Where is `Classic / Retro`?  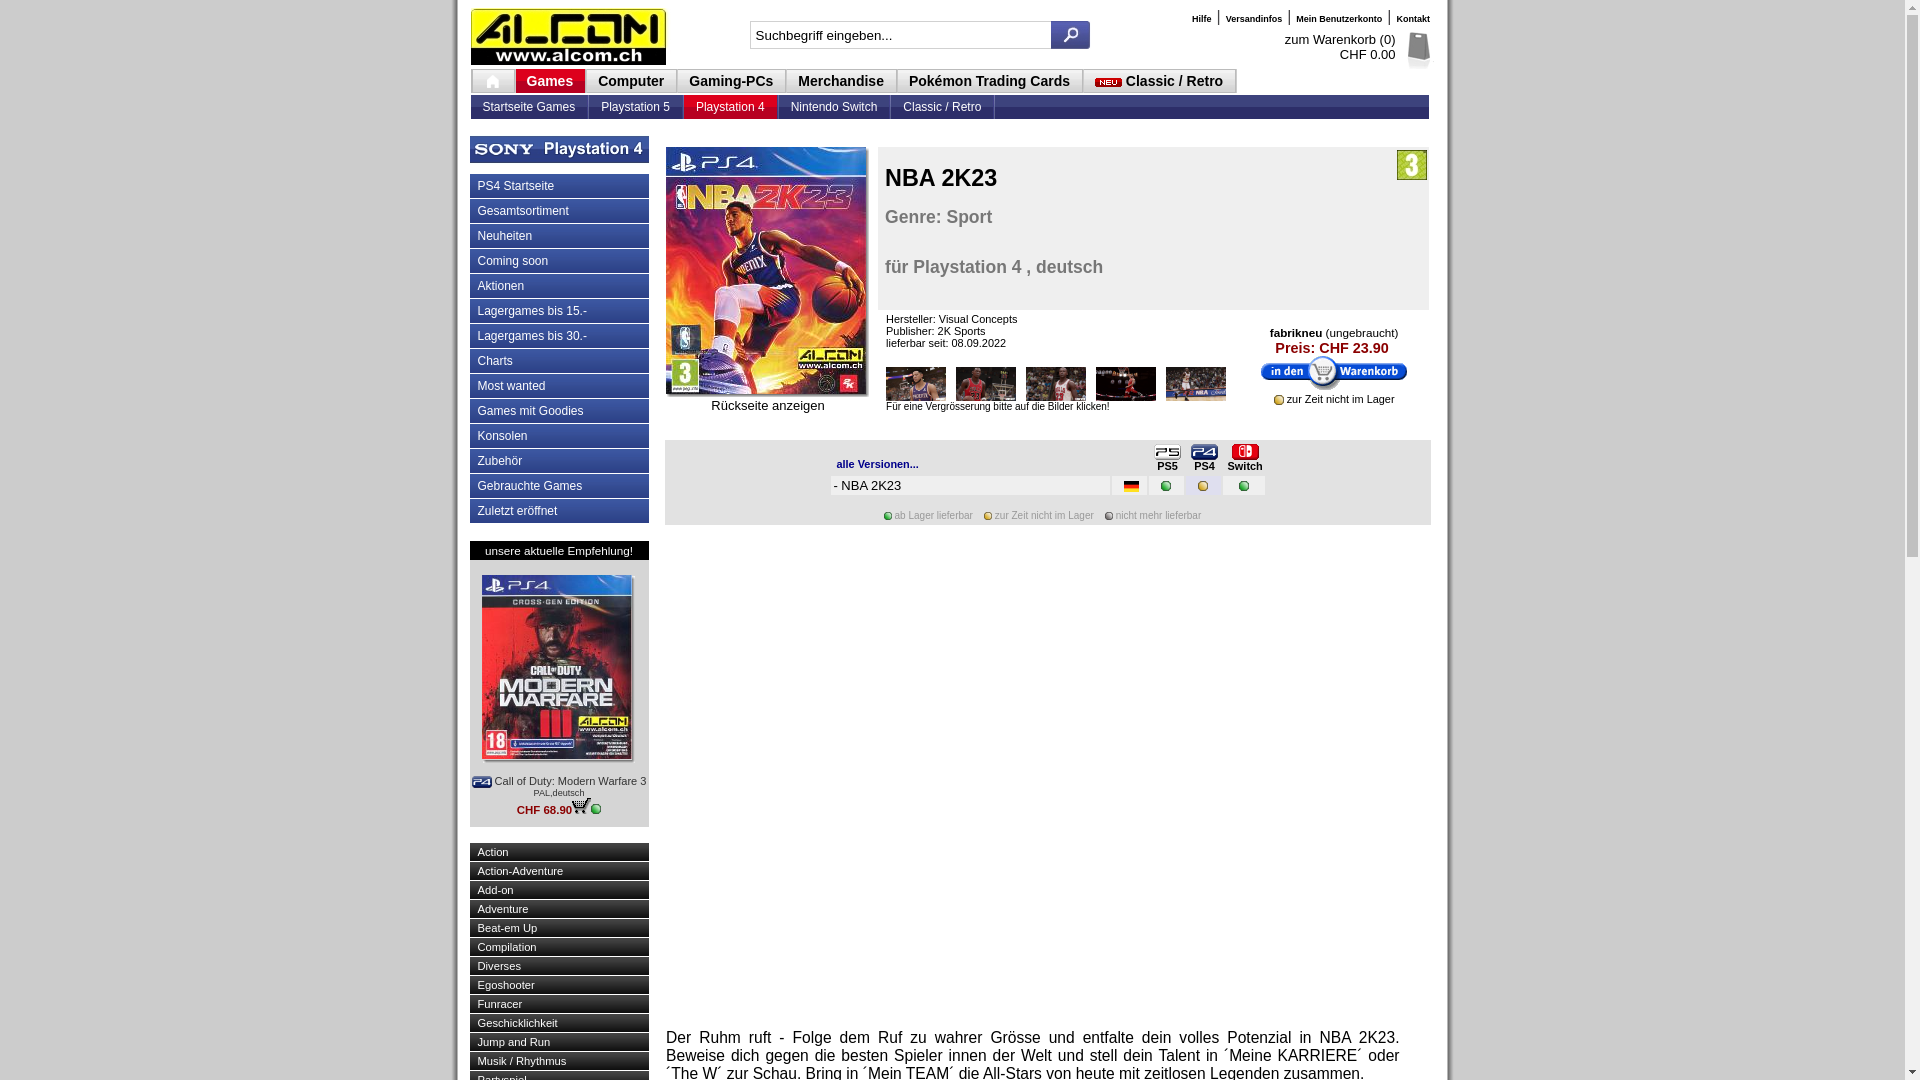
Classic / Retro is located at coordinates (942, 107).